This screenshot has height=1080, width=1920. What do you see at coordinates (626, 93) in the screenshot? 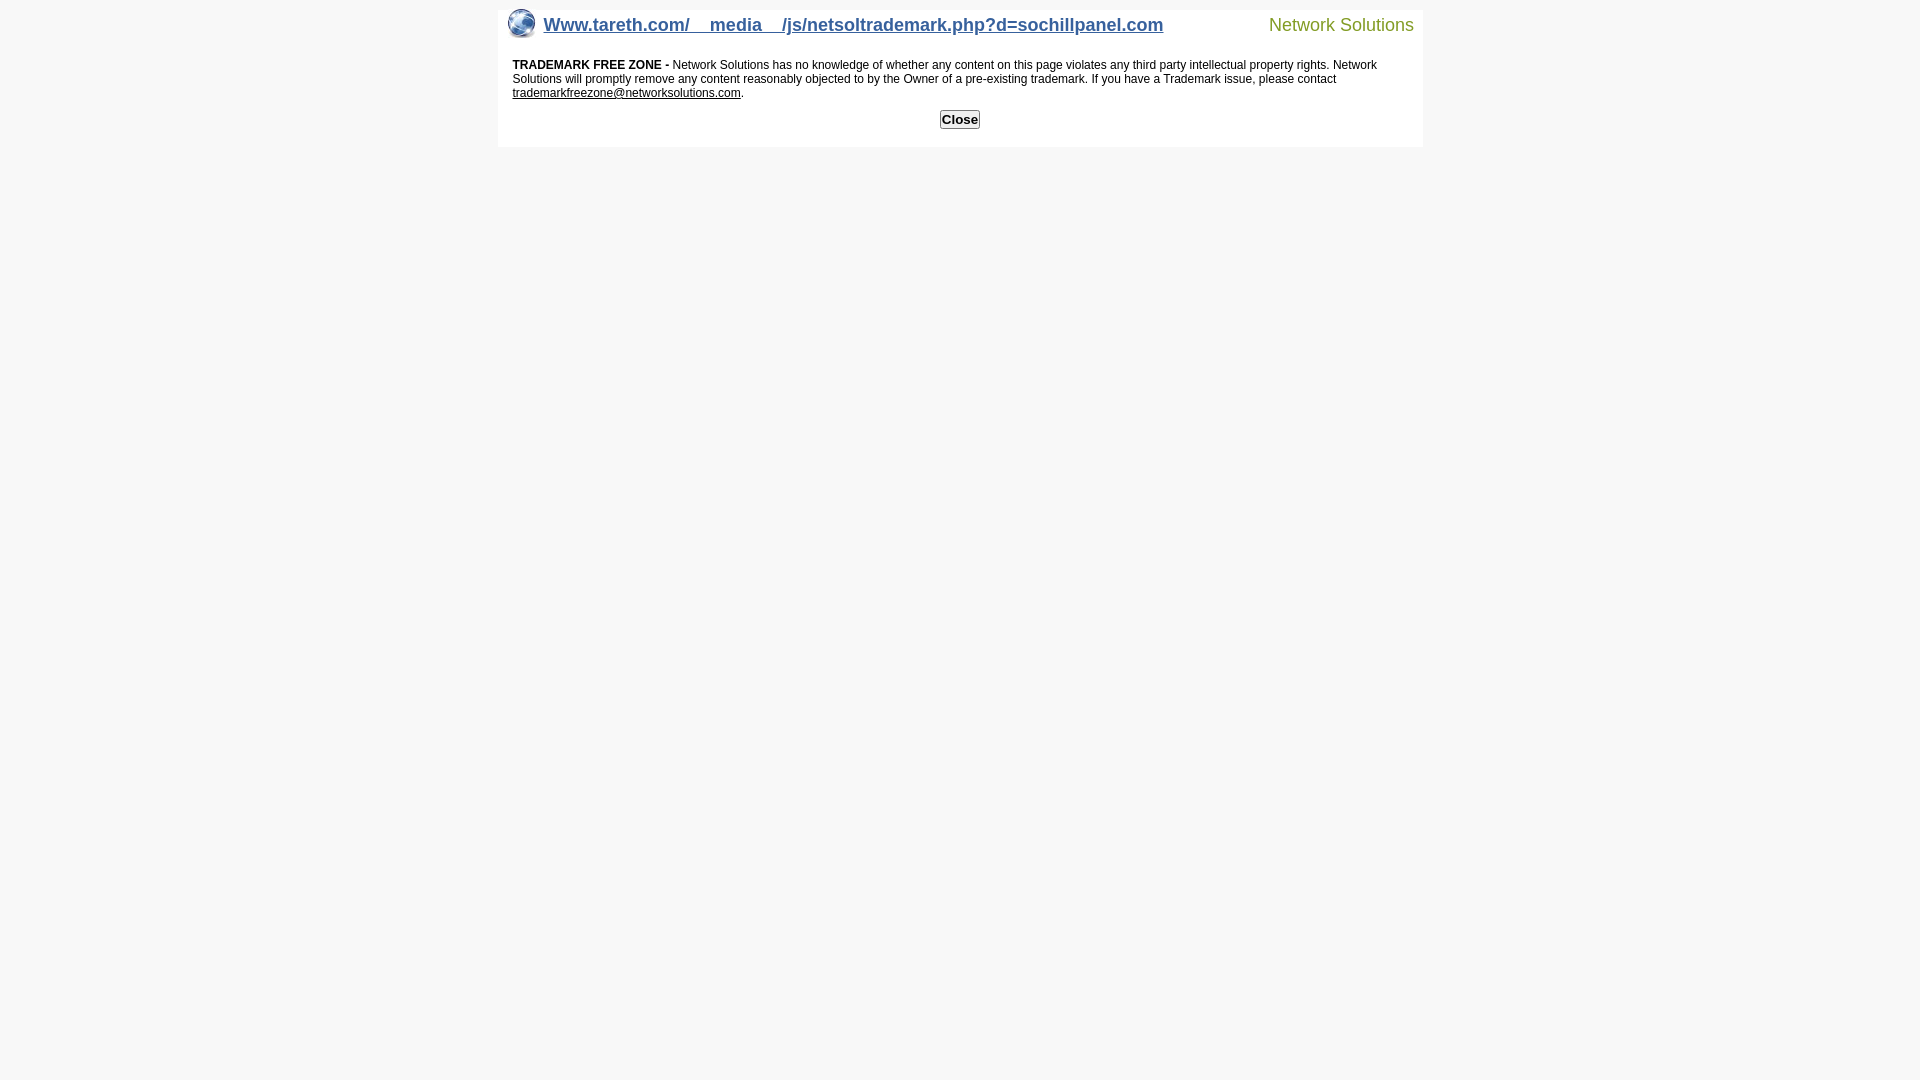
I see `trademarkfreezone@networksolutions.com` at bounding box center [626, 93].